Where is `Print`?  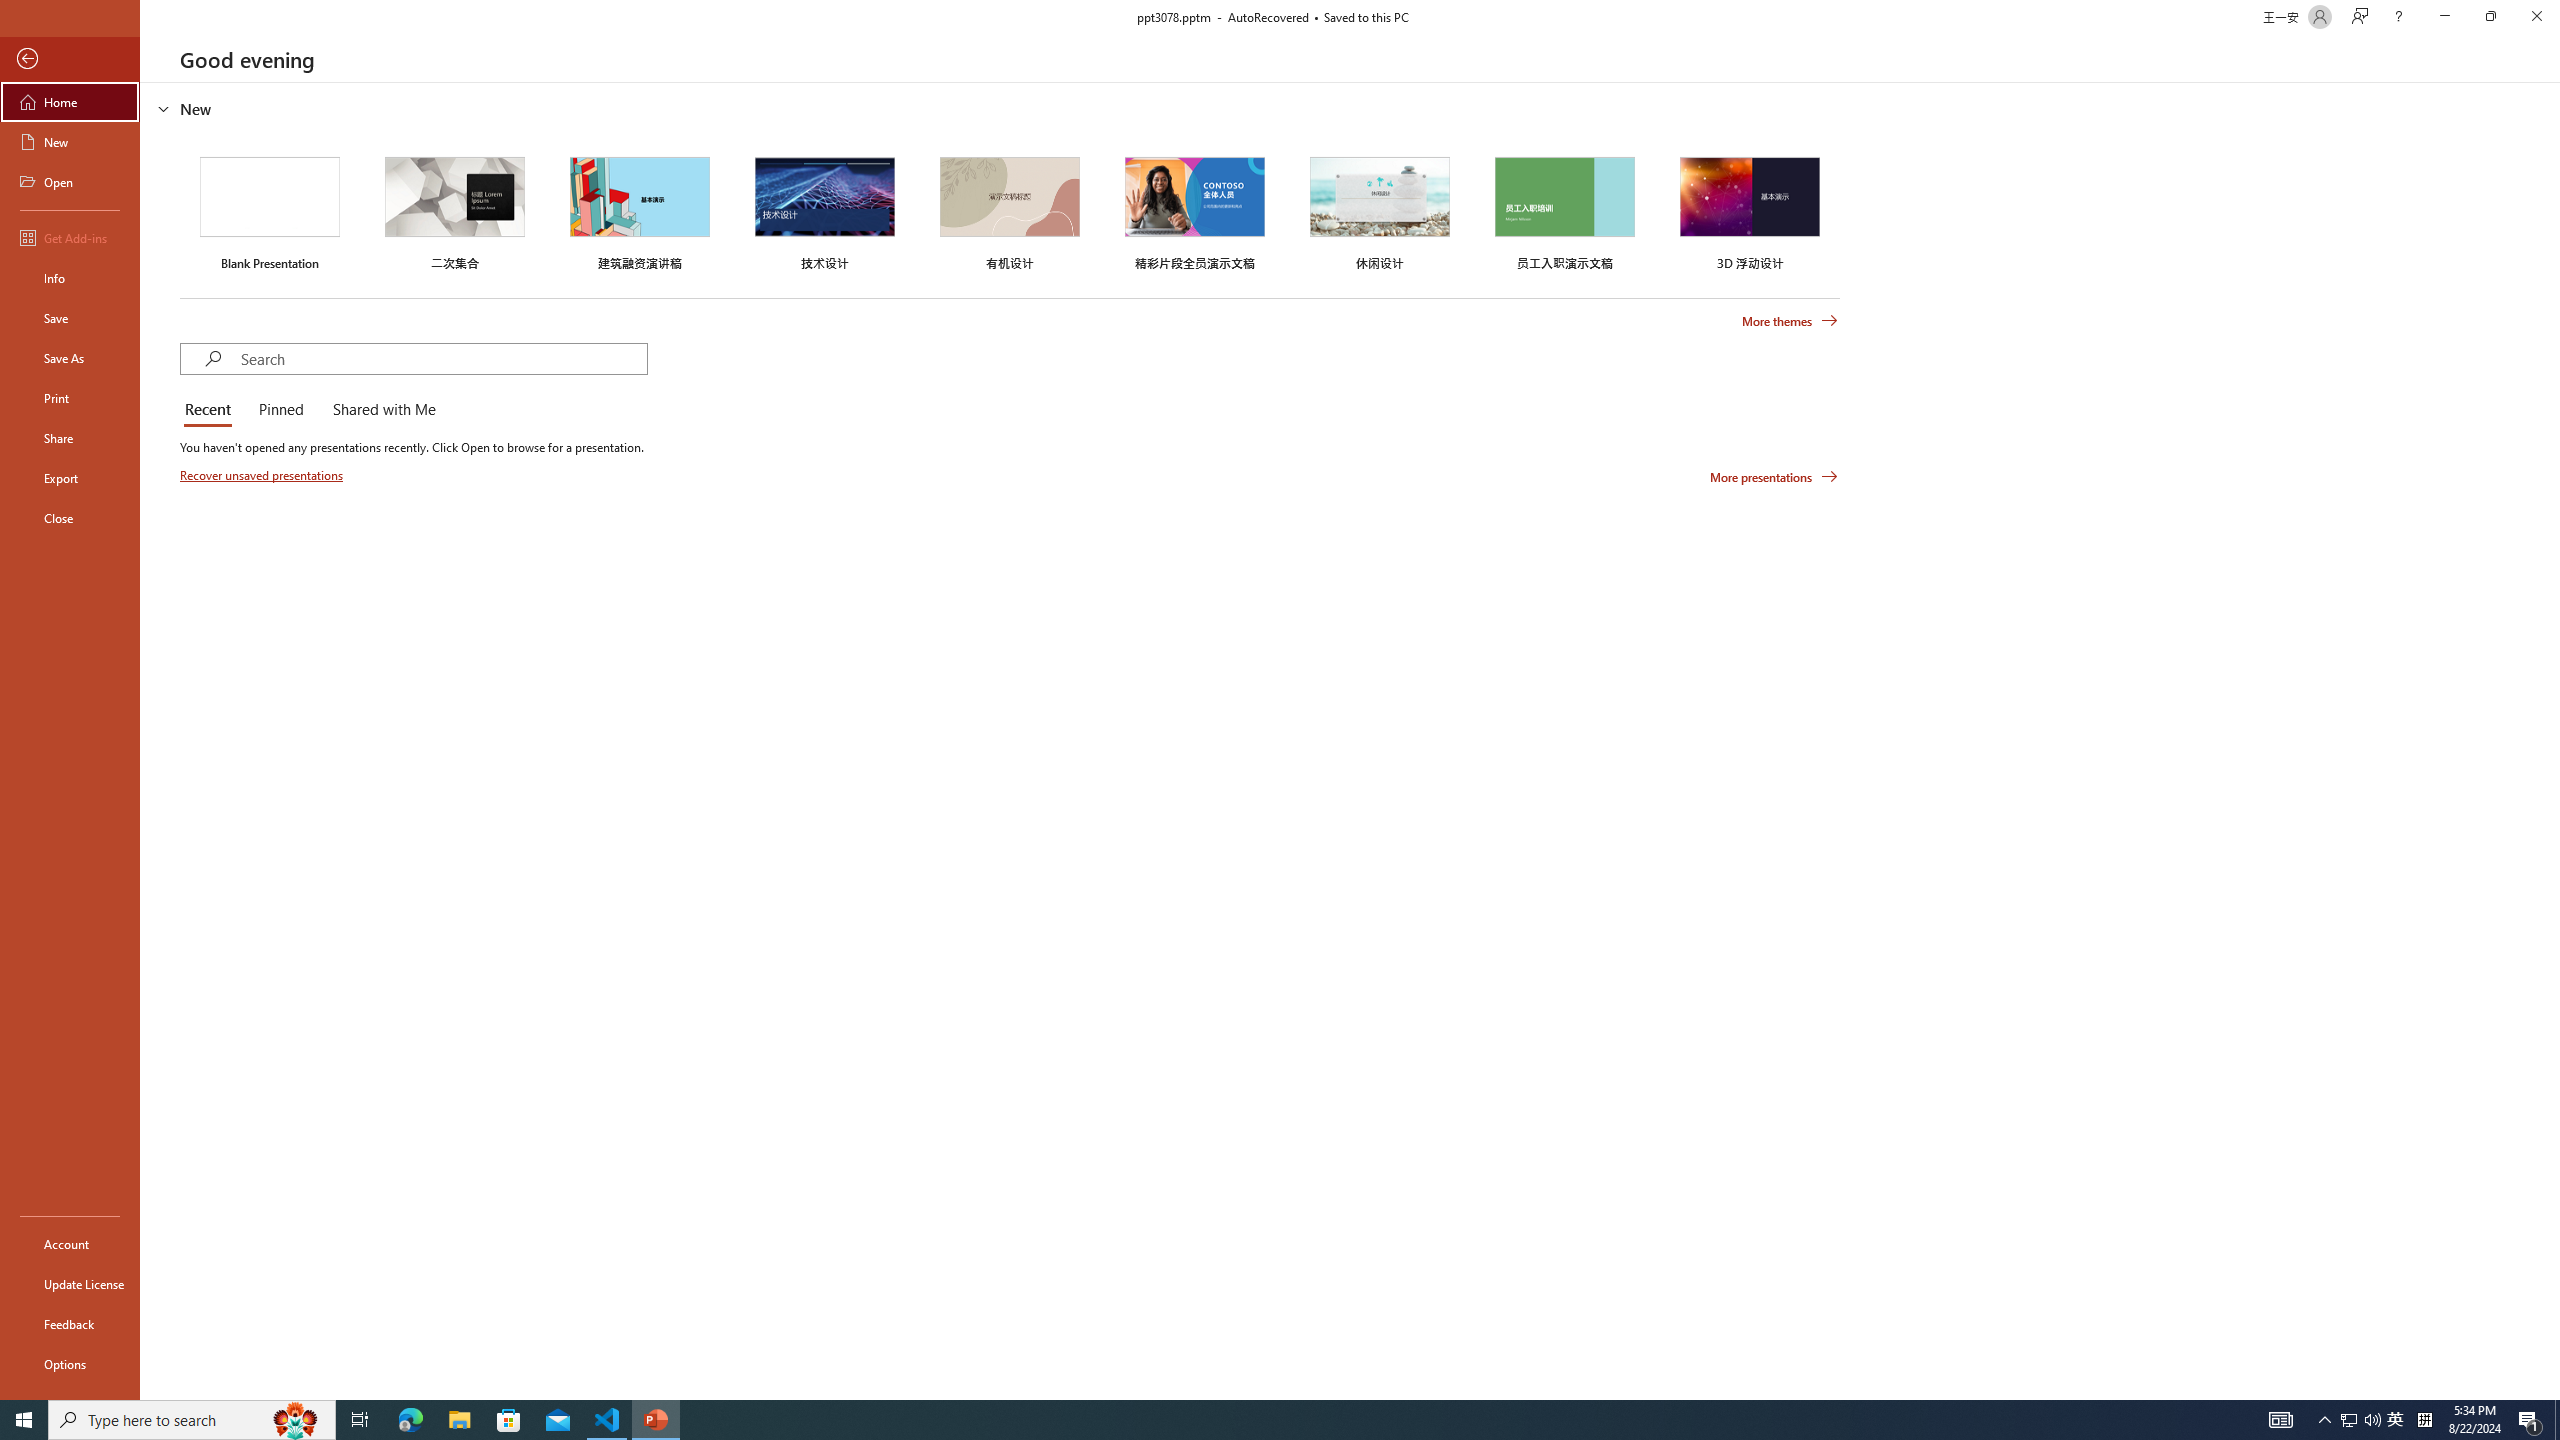 Print is located at coordinates (70, 397).